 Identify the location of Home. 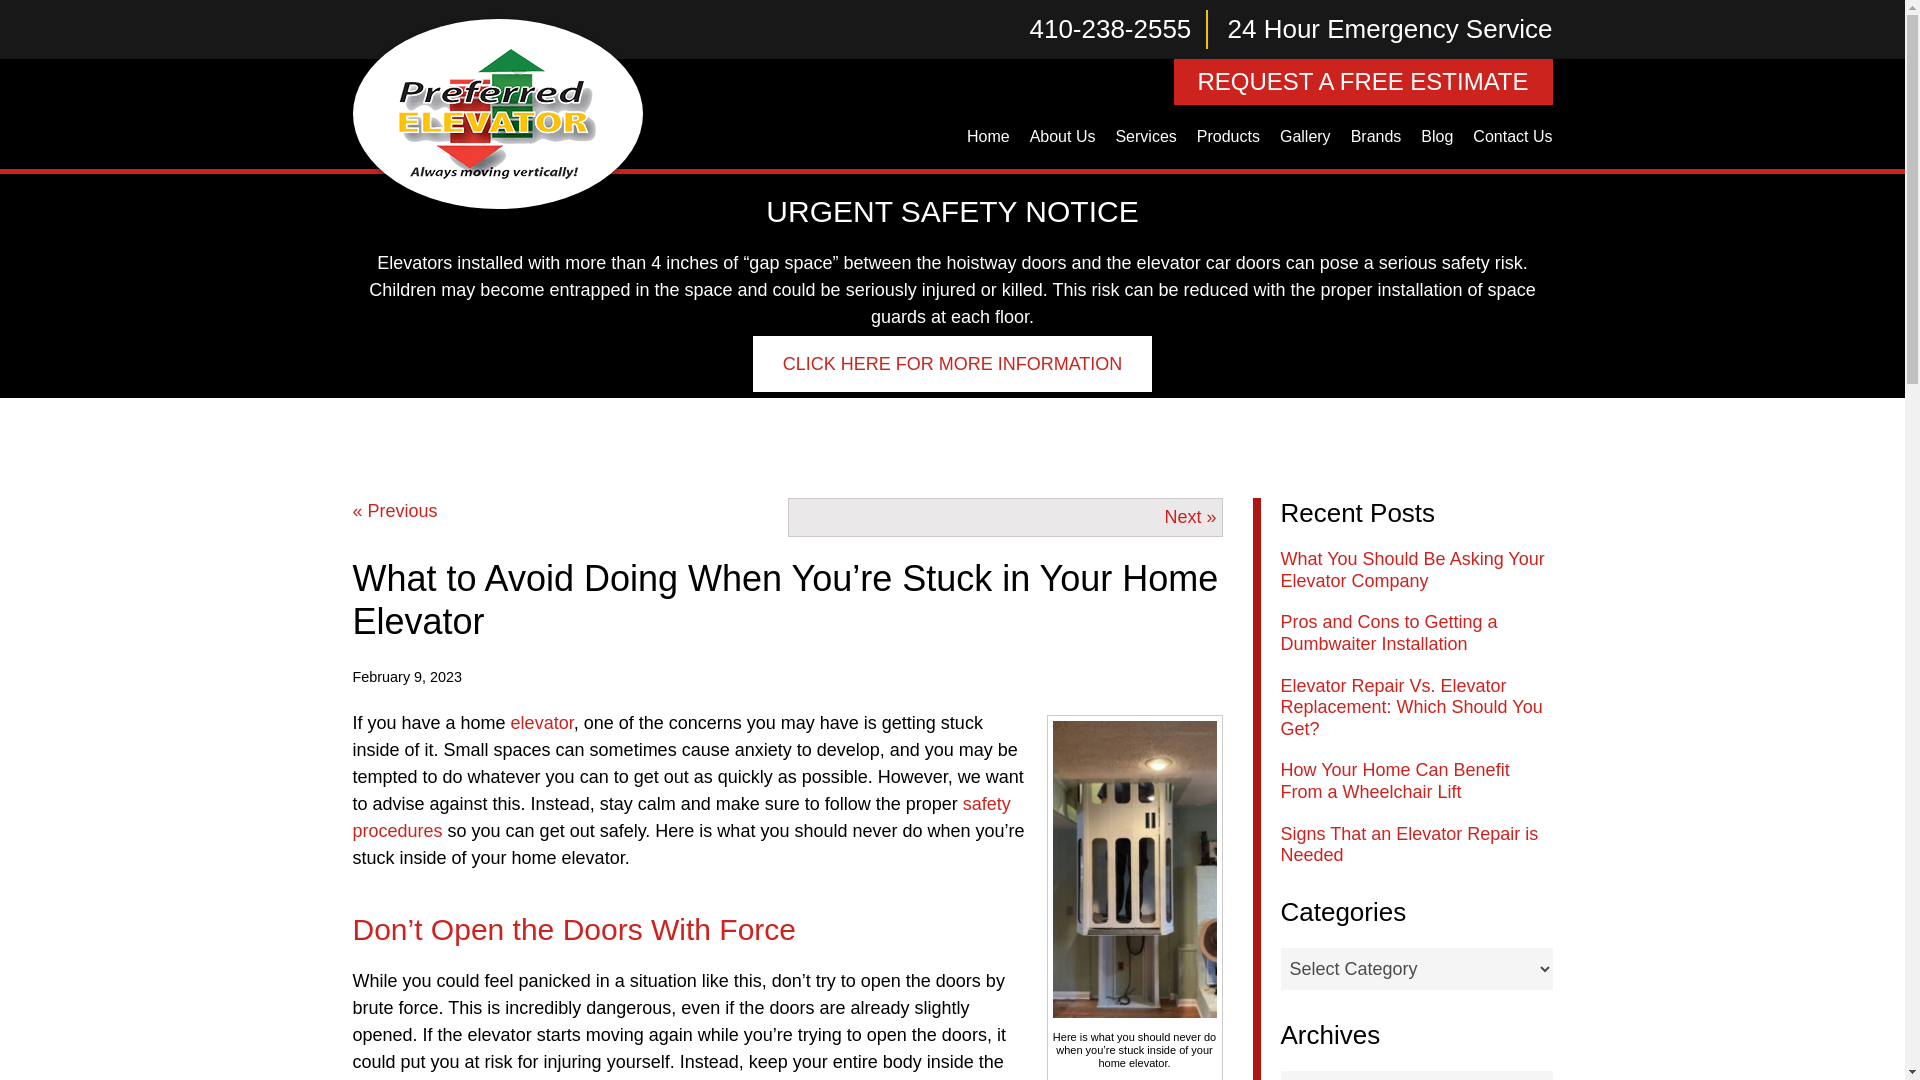
(988, 137).